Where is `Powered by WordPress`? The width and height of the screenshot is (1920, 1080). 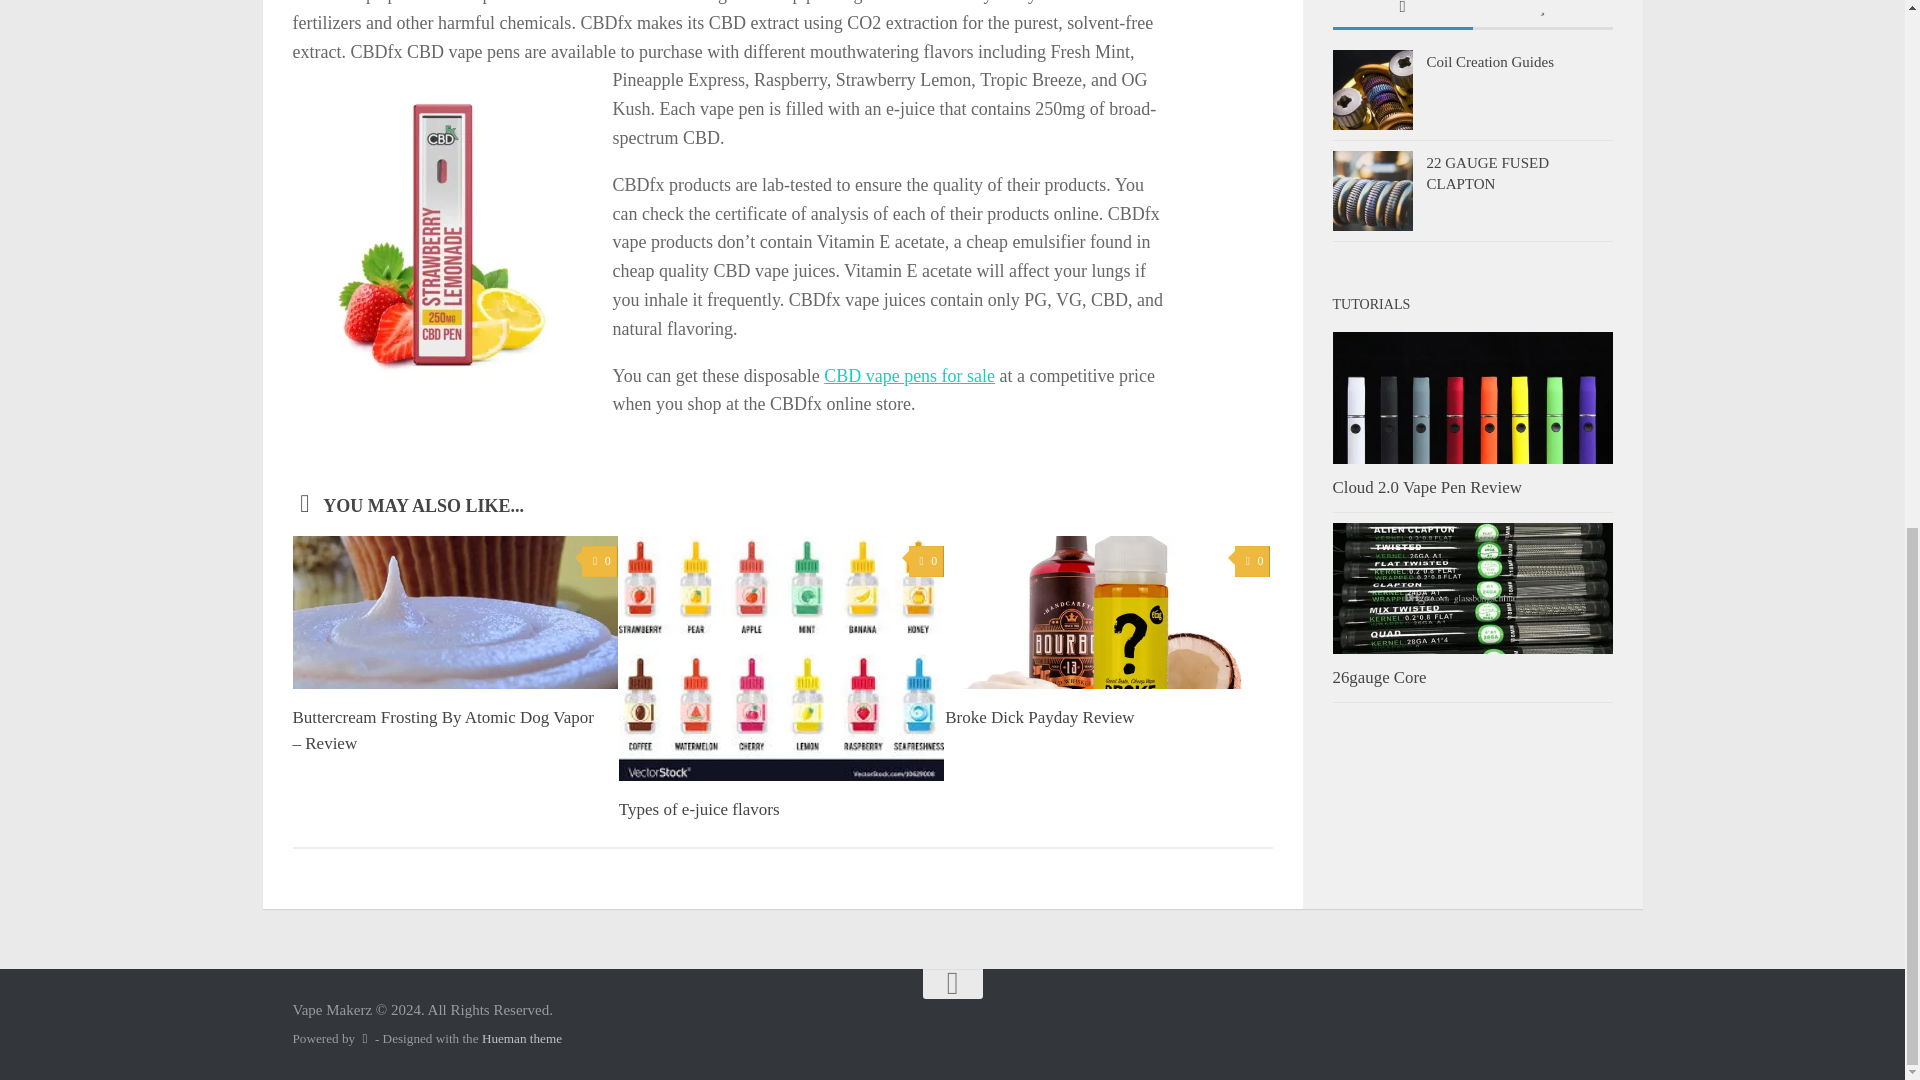
Powered by WordPress is located at coordinates (364, 1038).